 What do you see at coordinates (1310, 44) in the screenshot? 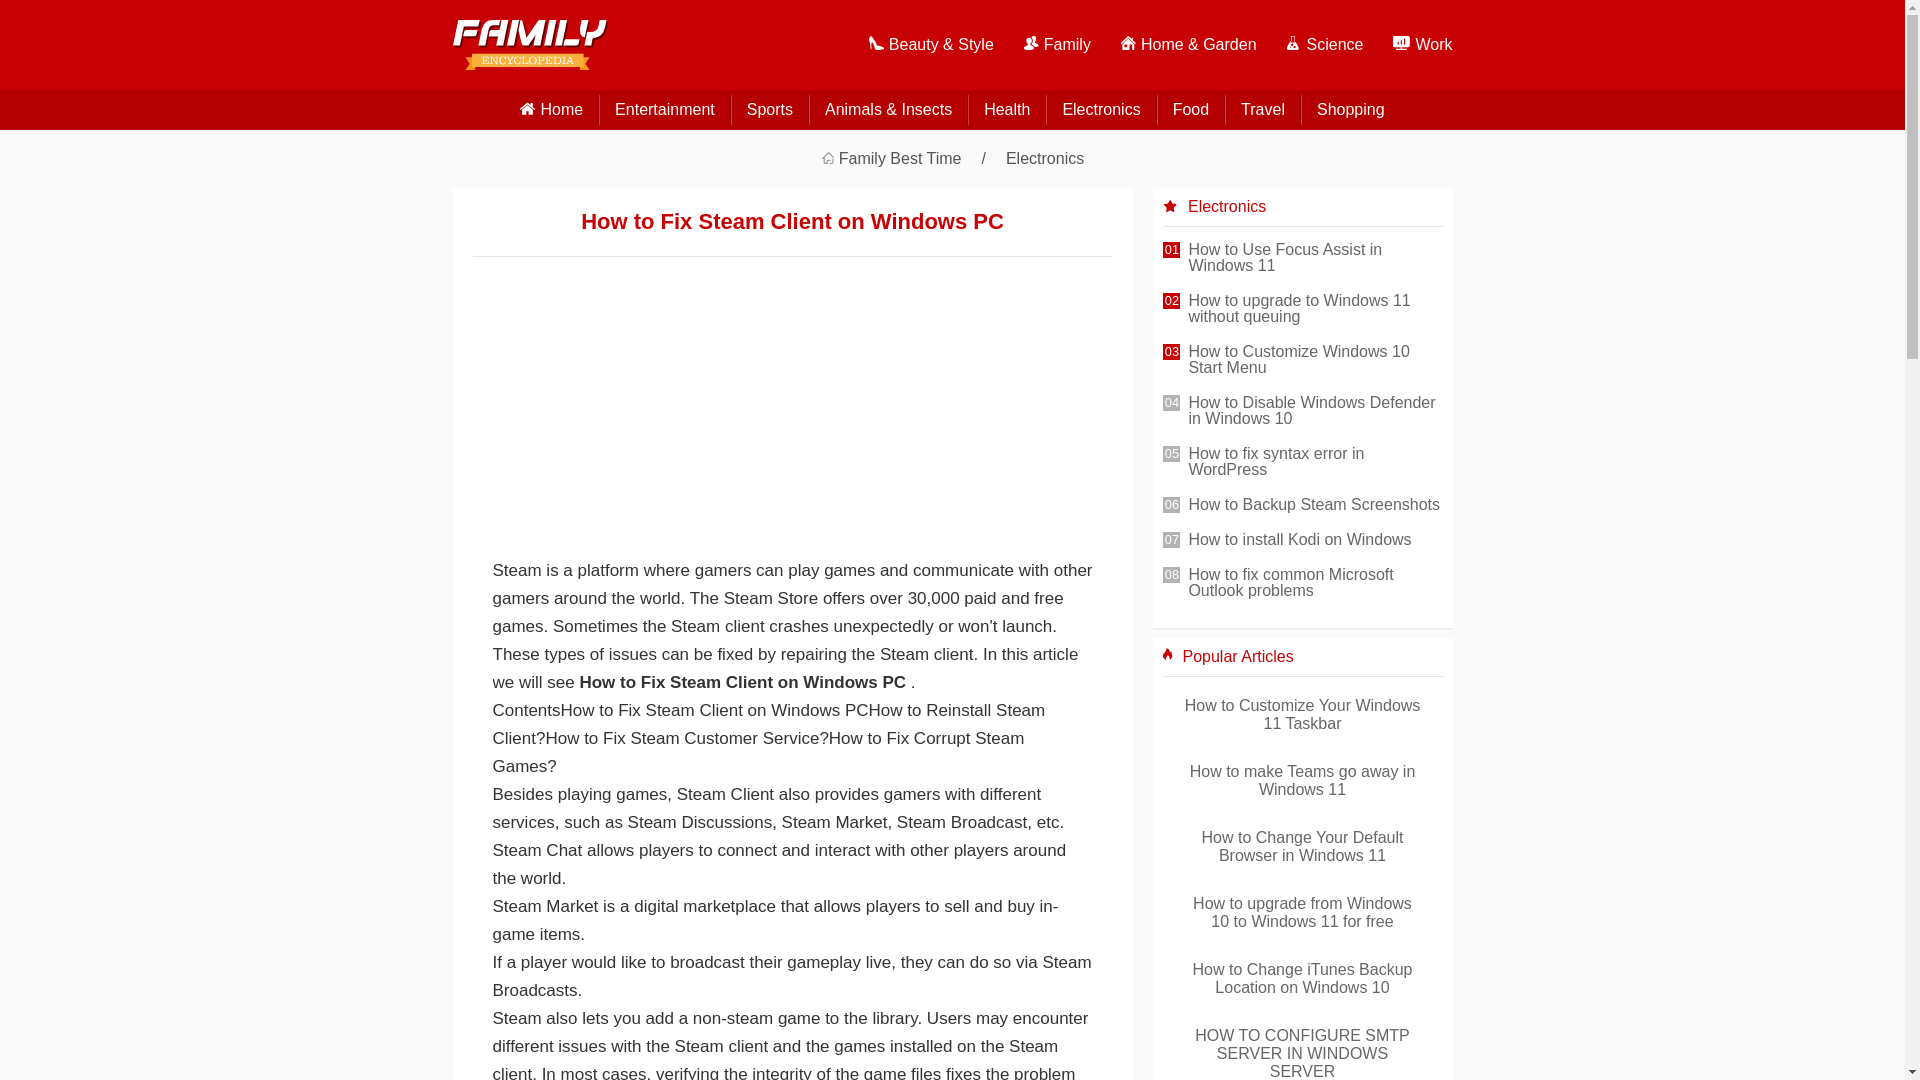
I see `Science` at bounding box center [1310, 44].